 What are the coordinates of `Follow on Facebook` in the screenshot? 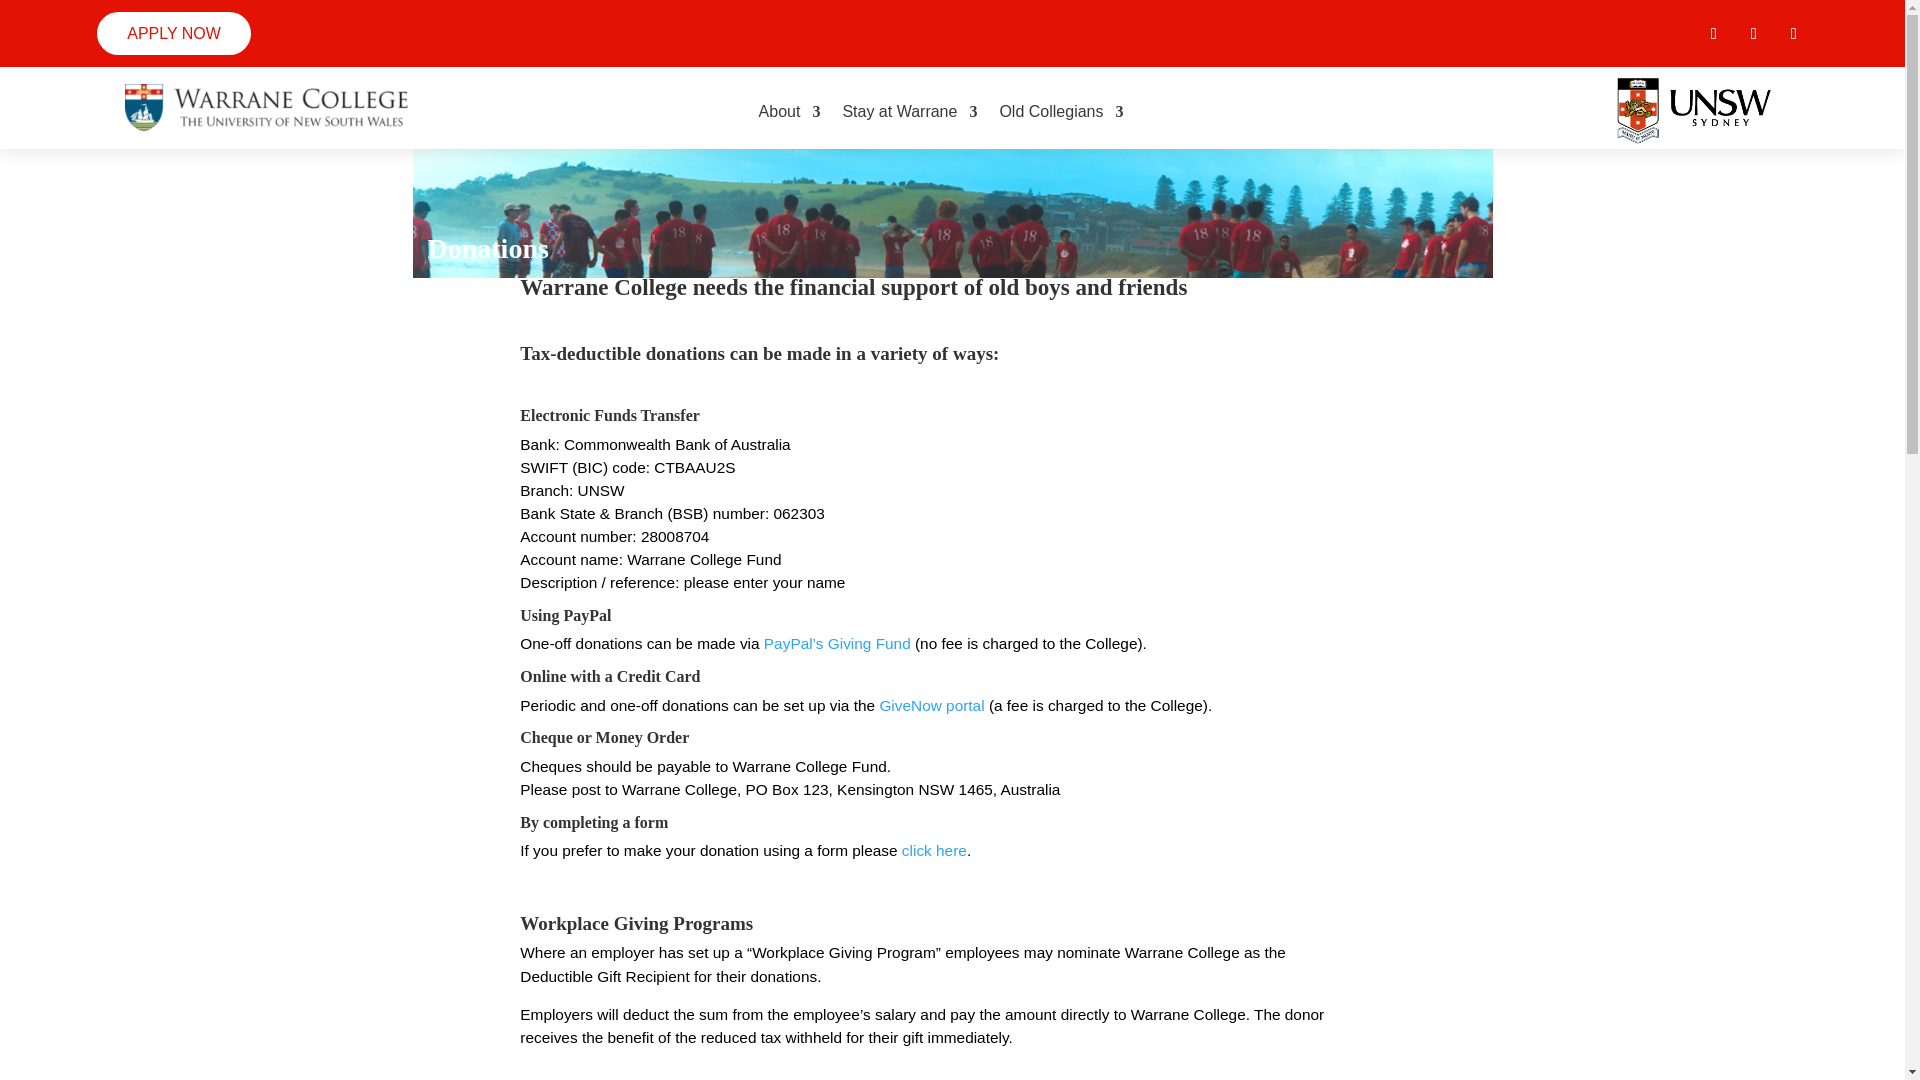 It's located at (1713, 34).